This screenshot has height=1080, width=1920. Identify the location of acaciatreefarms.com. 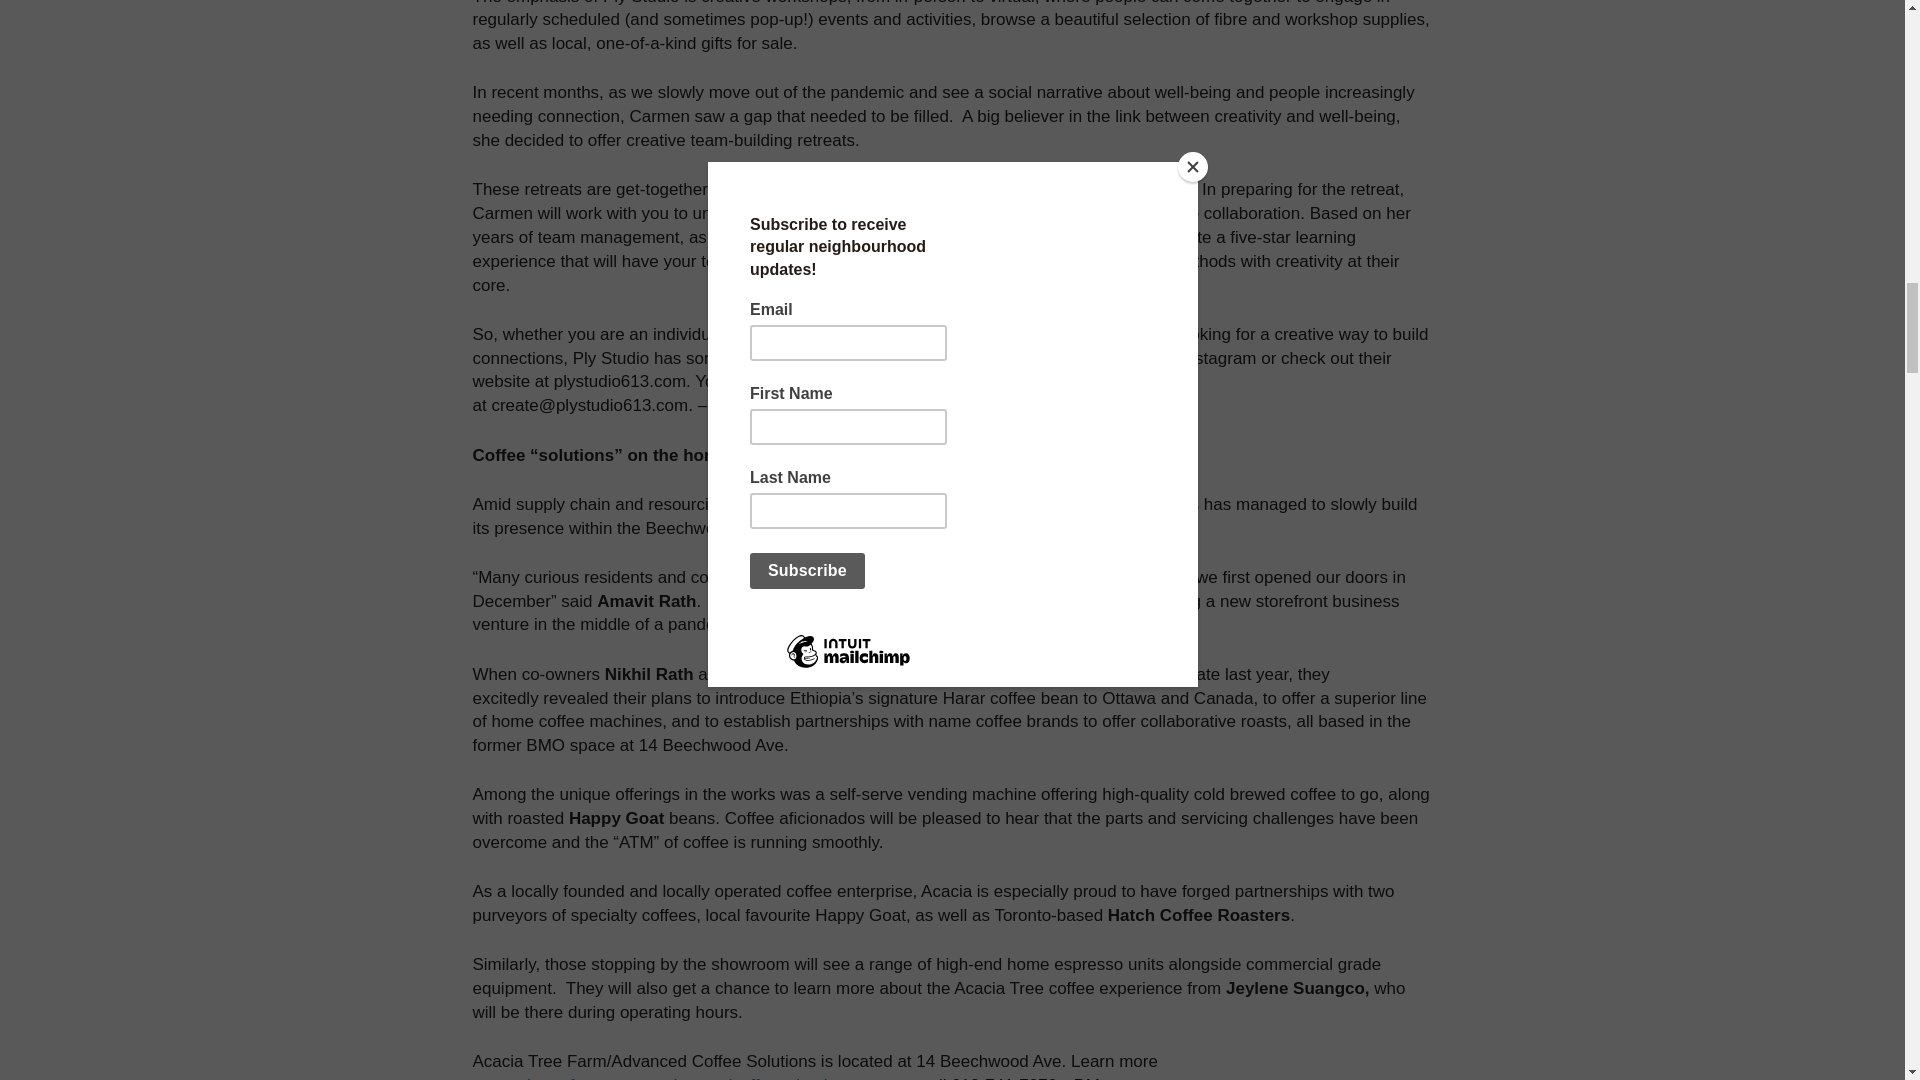
(570, 1078).